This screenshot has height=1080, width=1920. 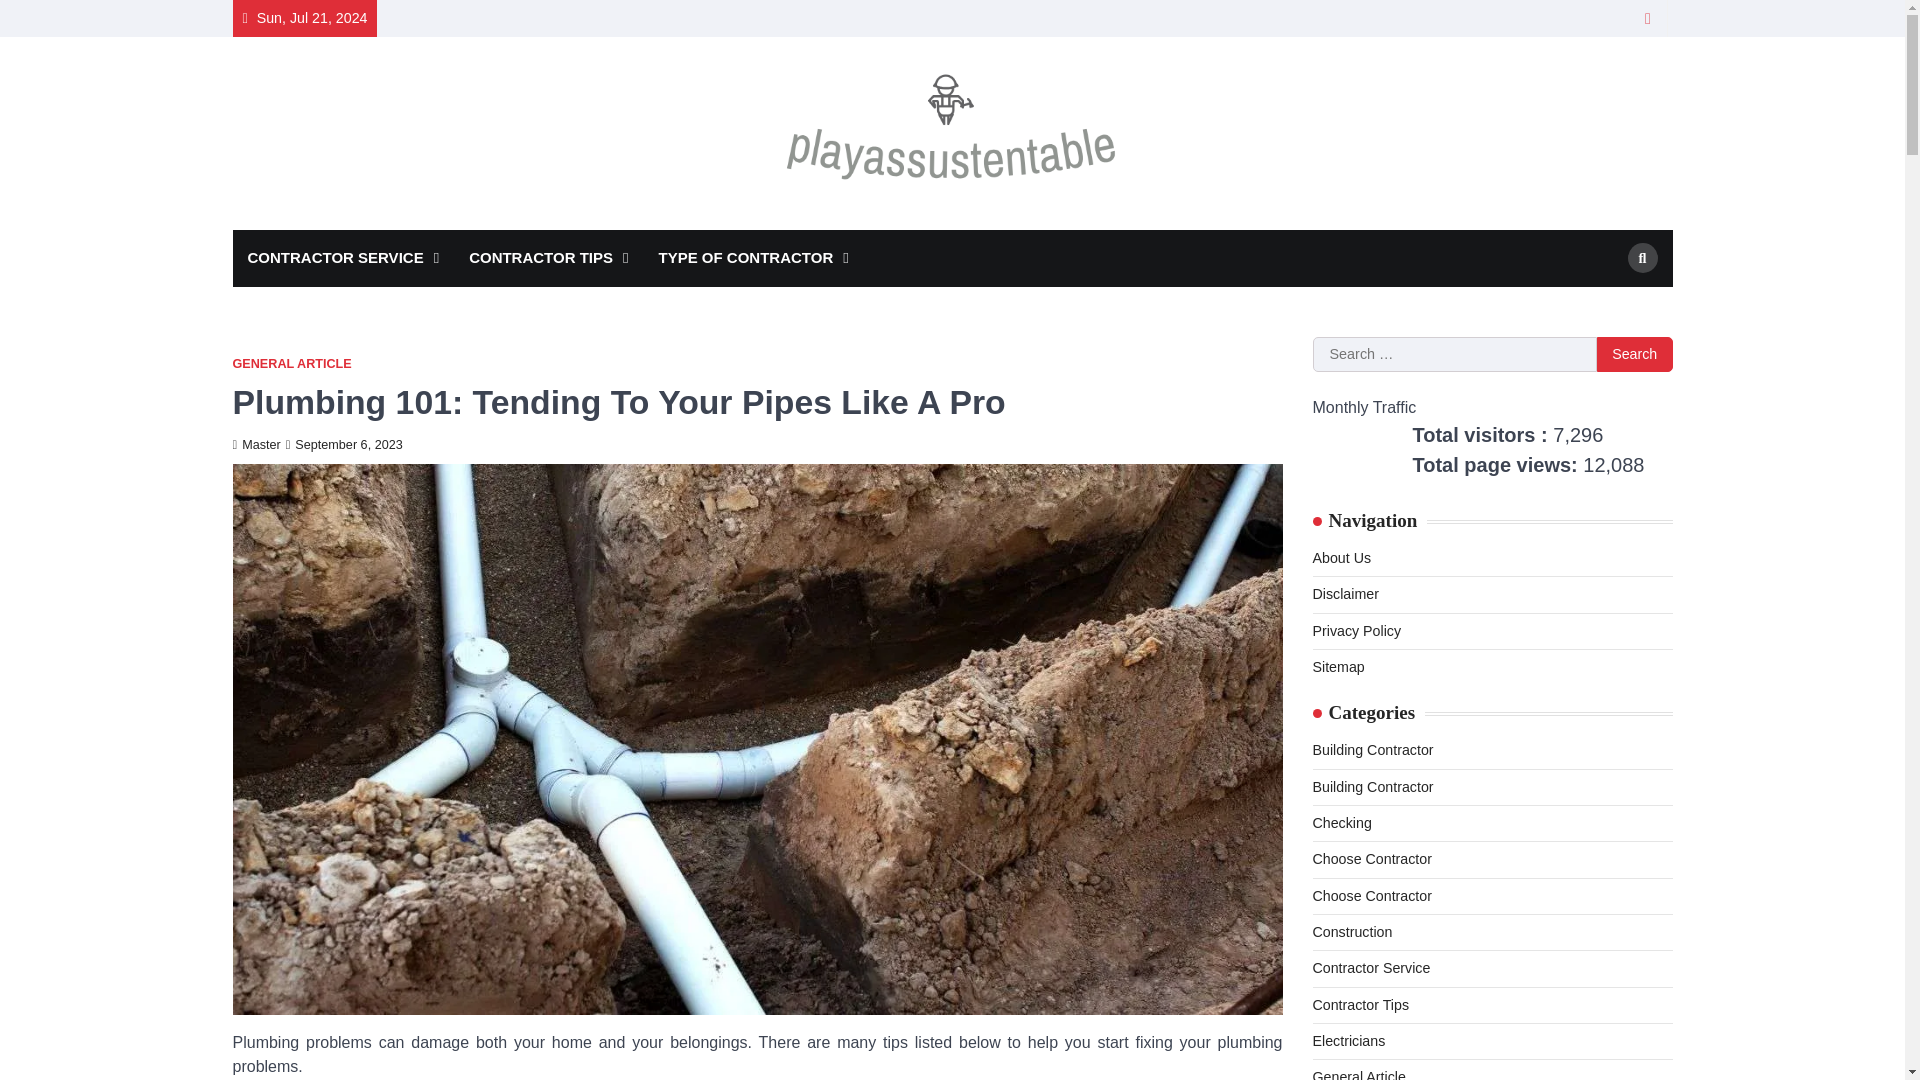 What do you see at coordinates (344, 445) in the screenshot?
I see `September 6, 2023` at bounding box center [344, 445].